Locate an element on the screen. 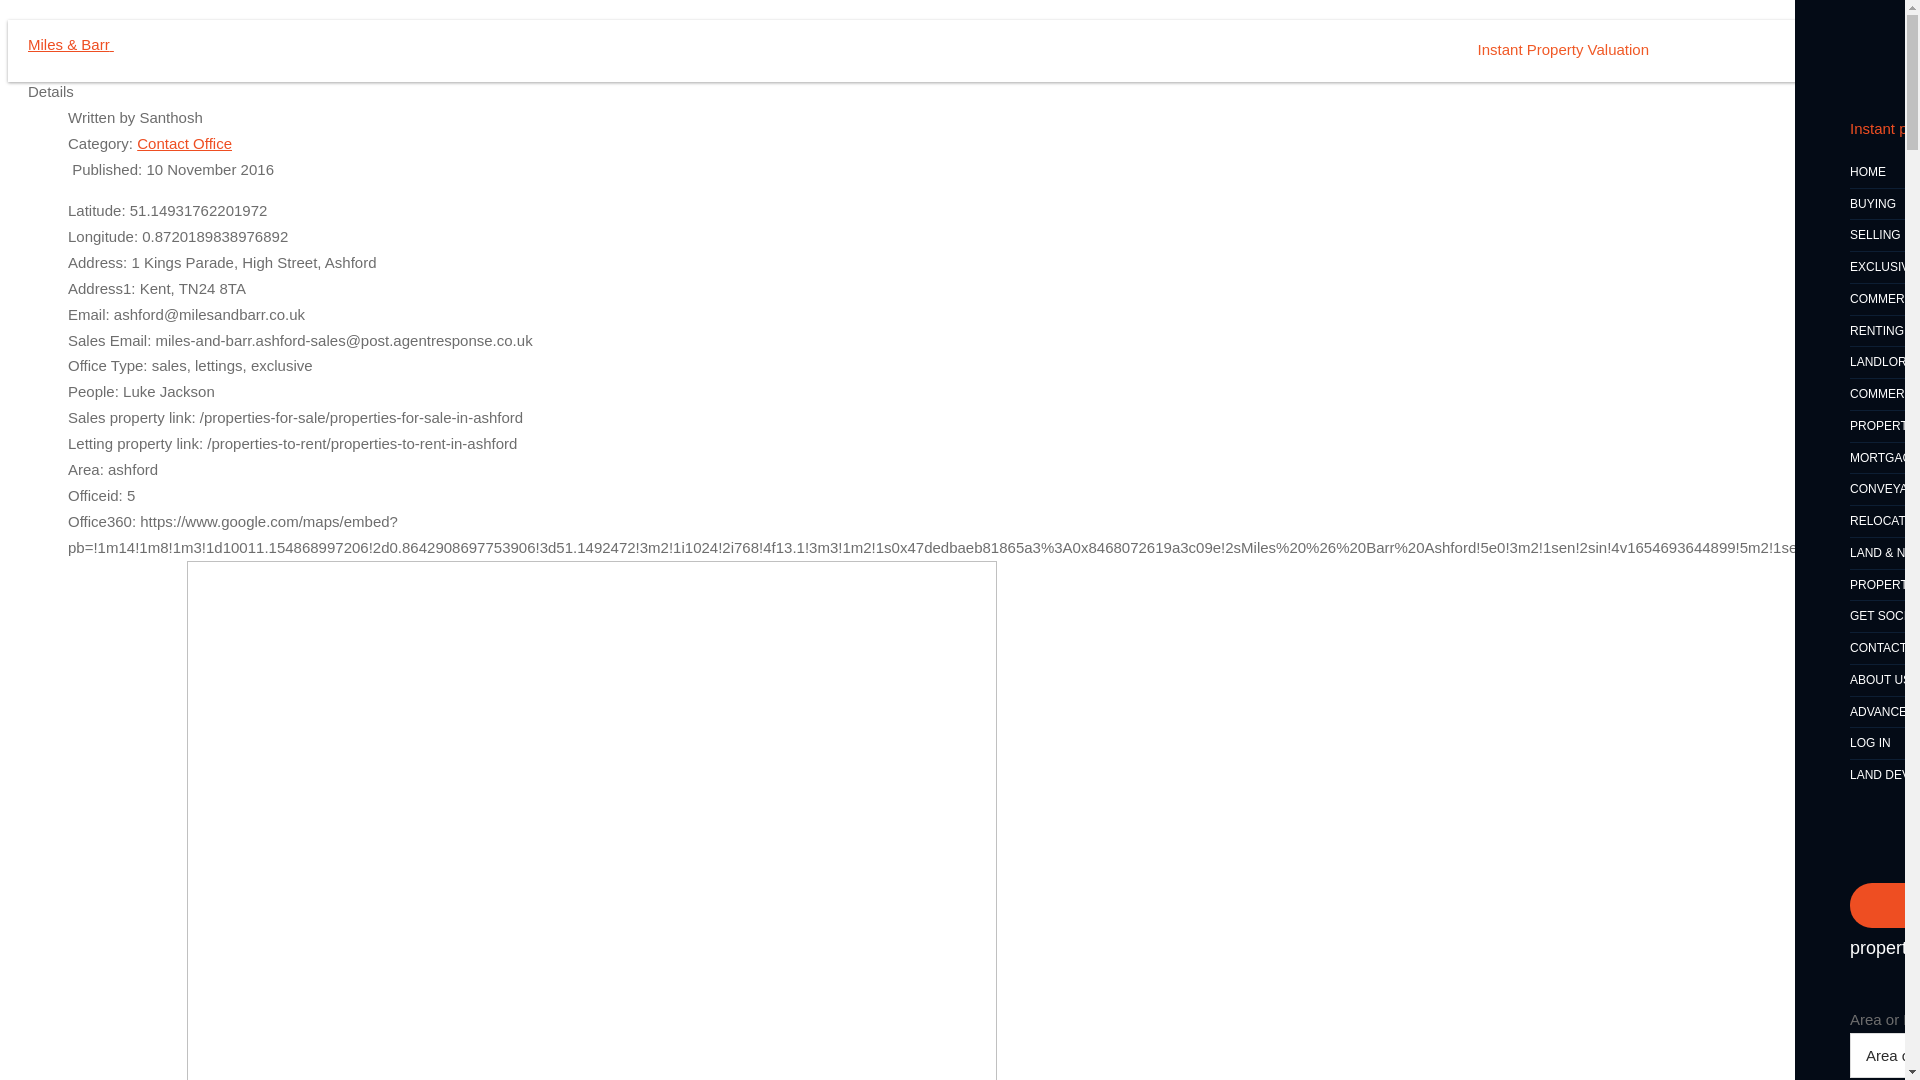 This screenshot has height=1080, width=1920. Instant Property Valuation is located at coordinates (1564, 50).